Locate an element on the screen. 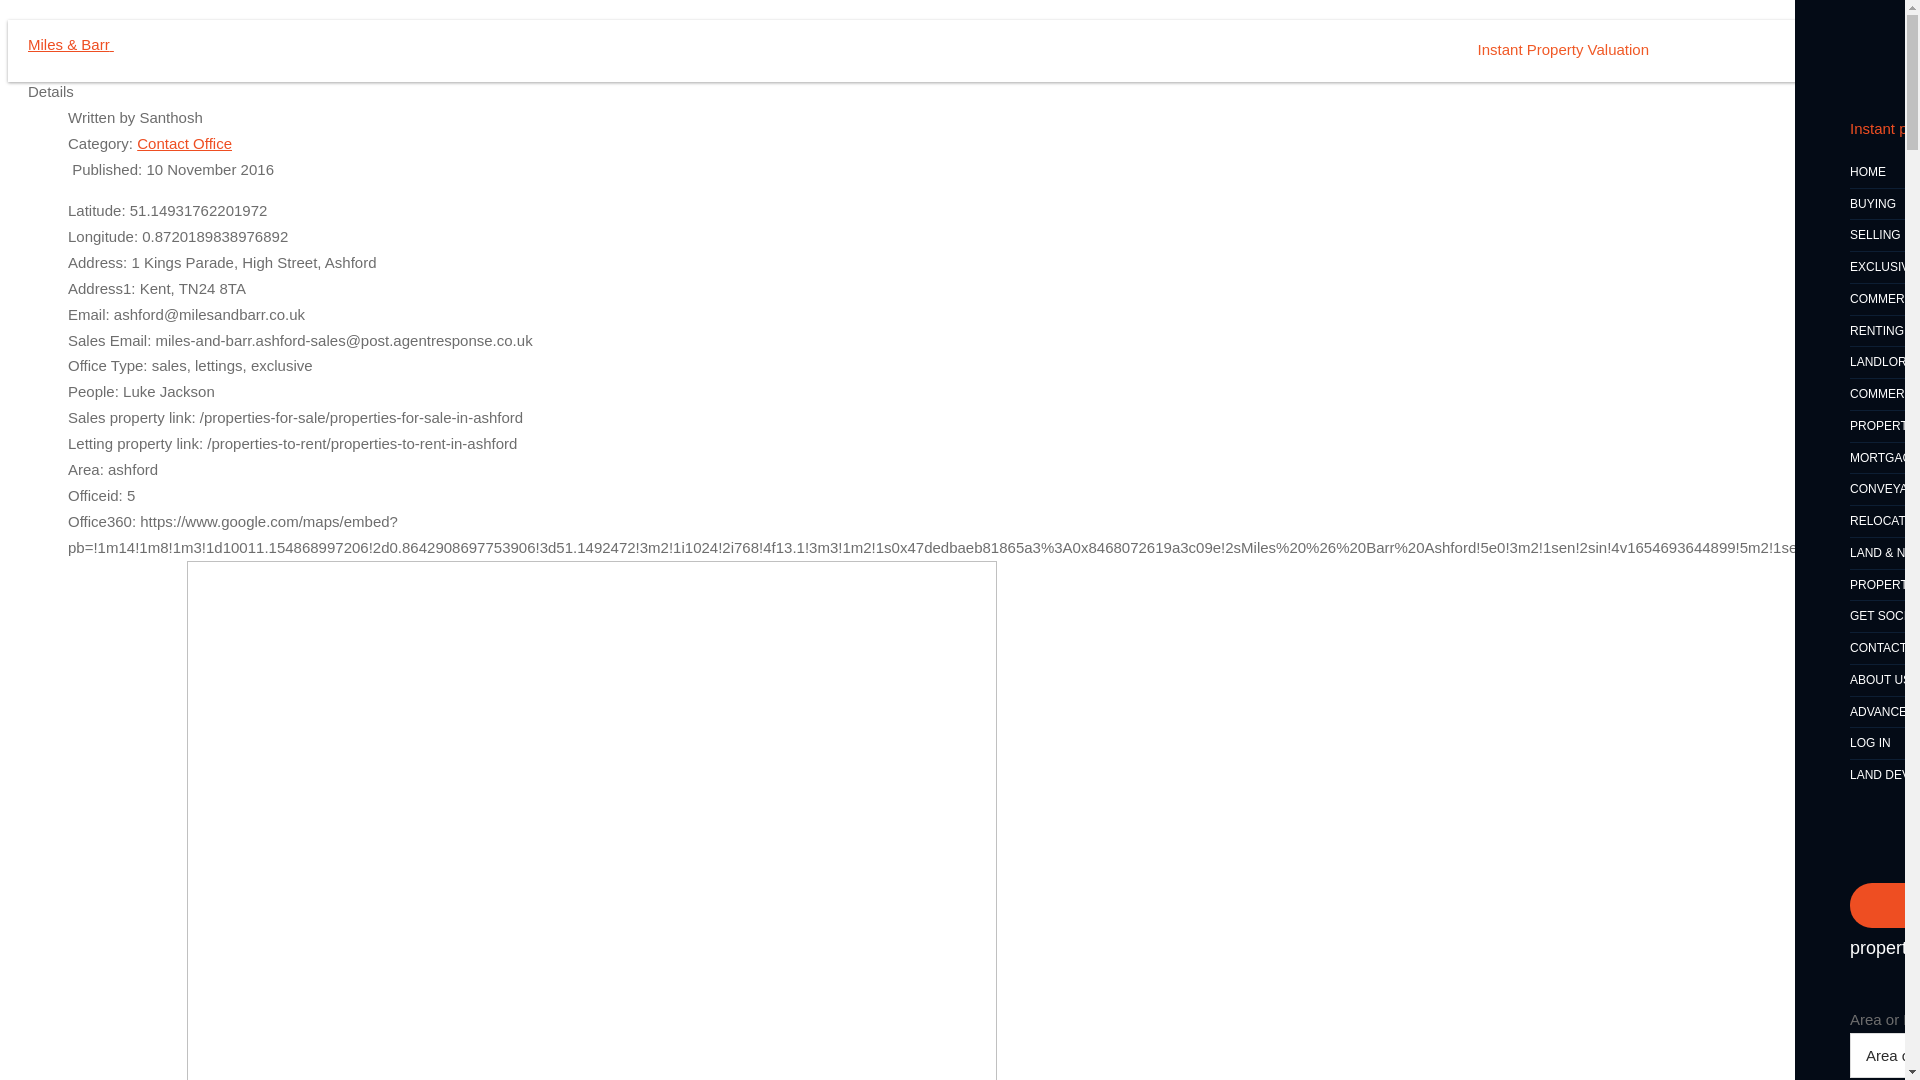 This screenshot has height=1080, width=1920. Instant Property Valuation is located at coordinates (1564, 50).